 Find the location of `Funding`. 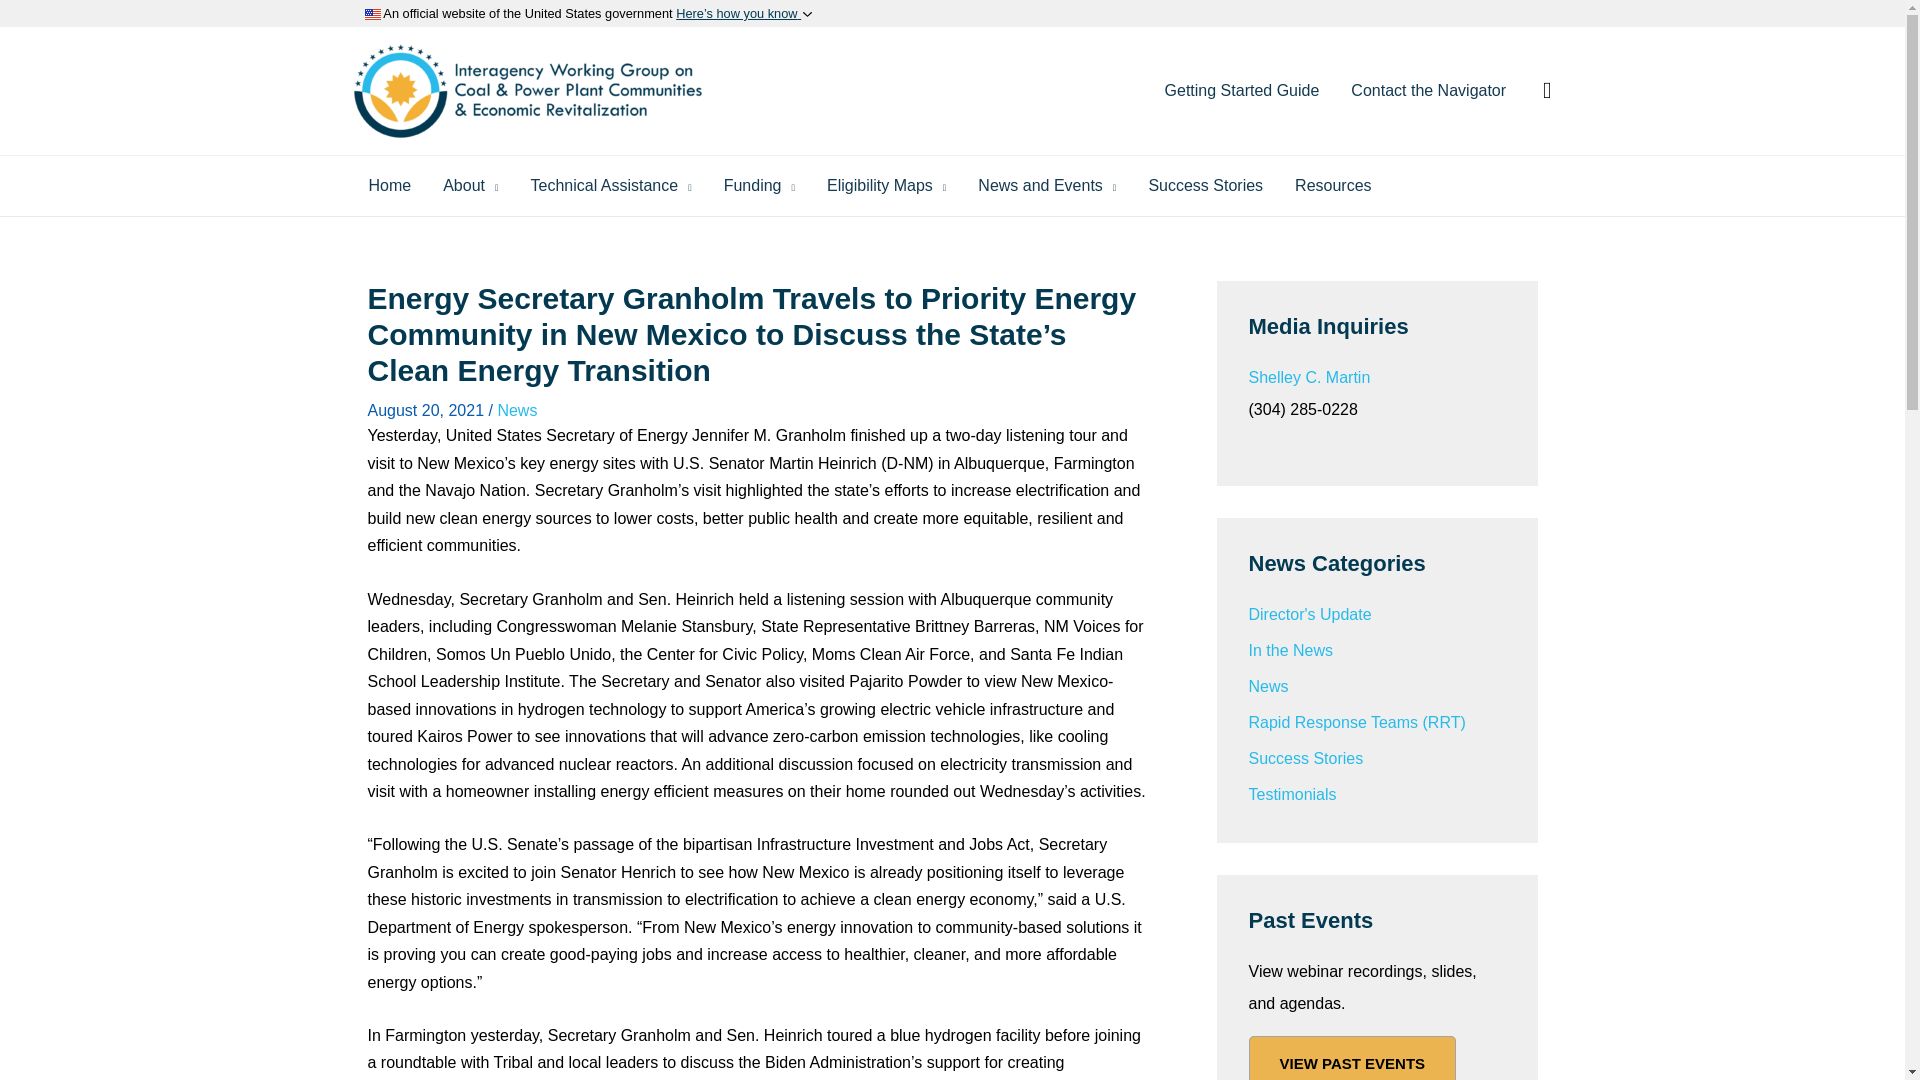

Funding is located at coordinates (759, 186).